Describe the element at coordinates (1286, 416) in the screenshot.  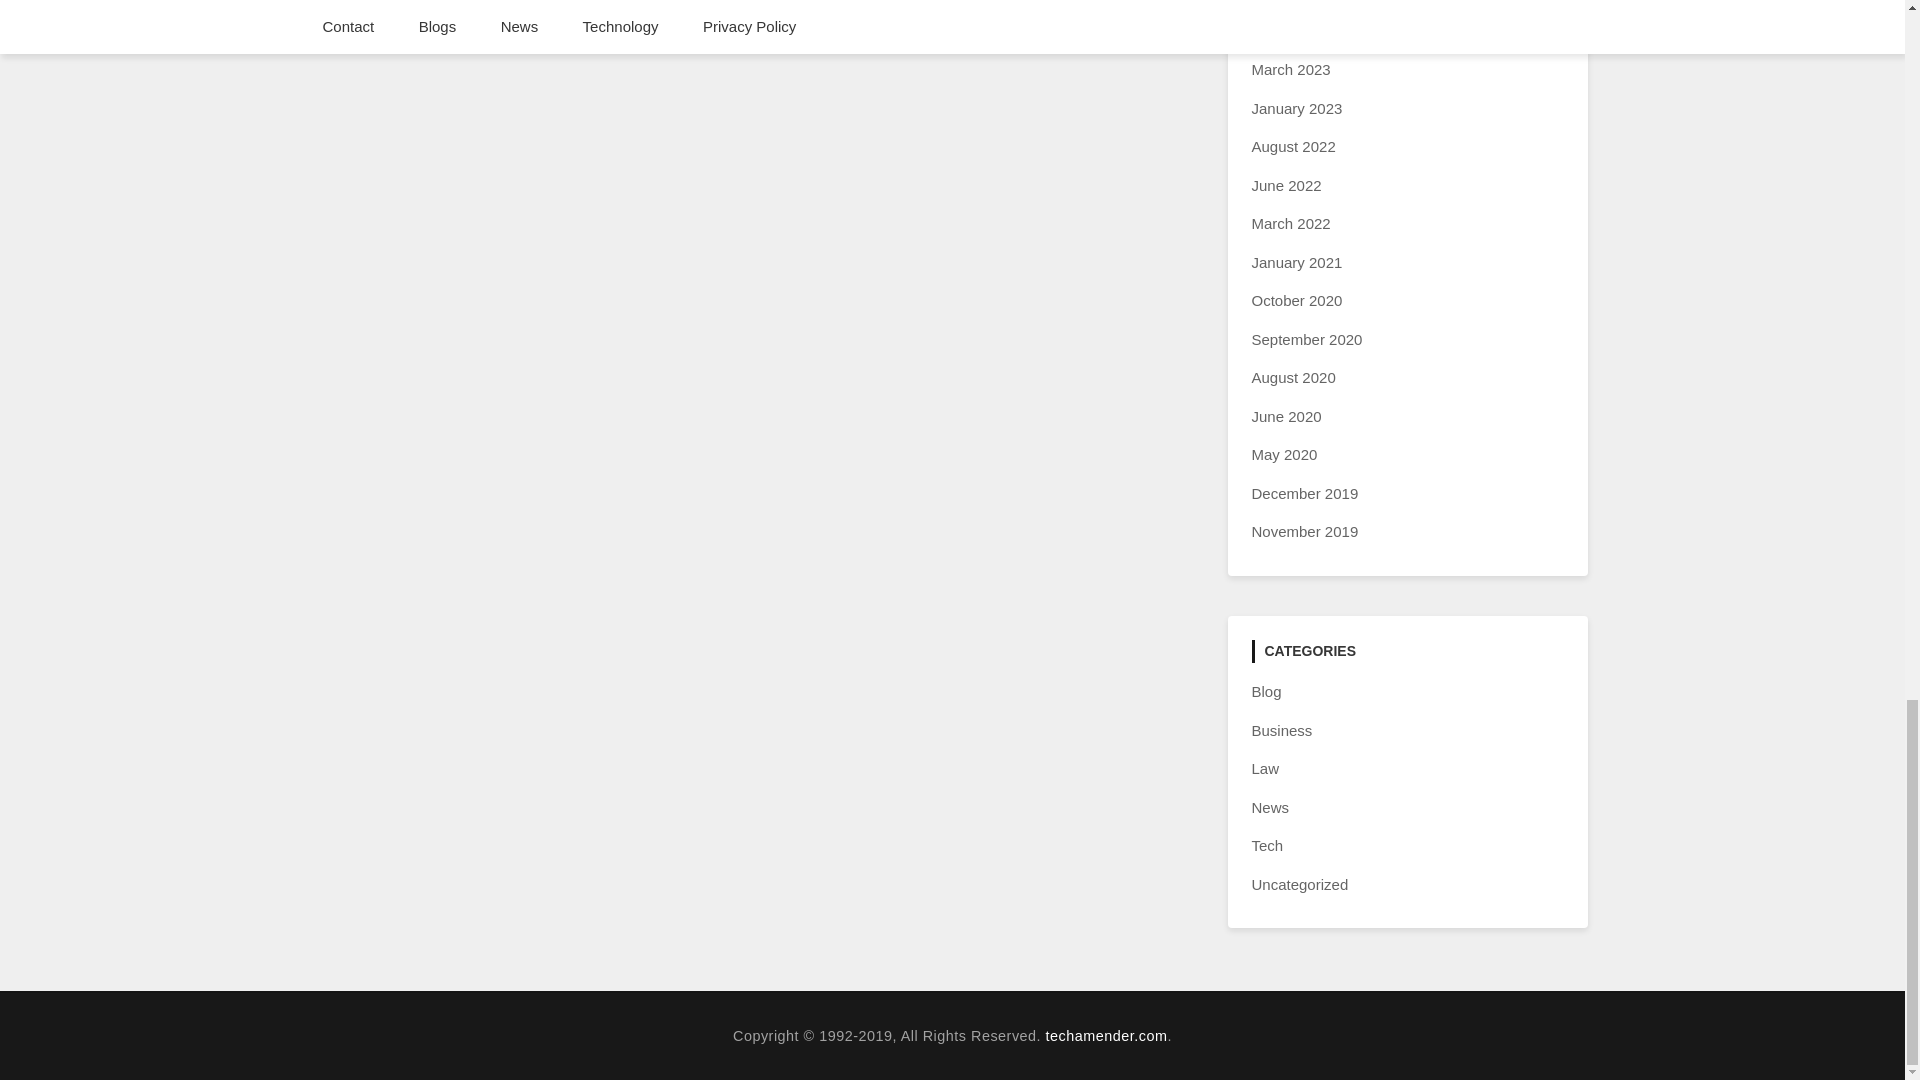
I see `June 2020` at that location.